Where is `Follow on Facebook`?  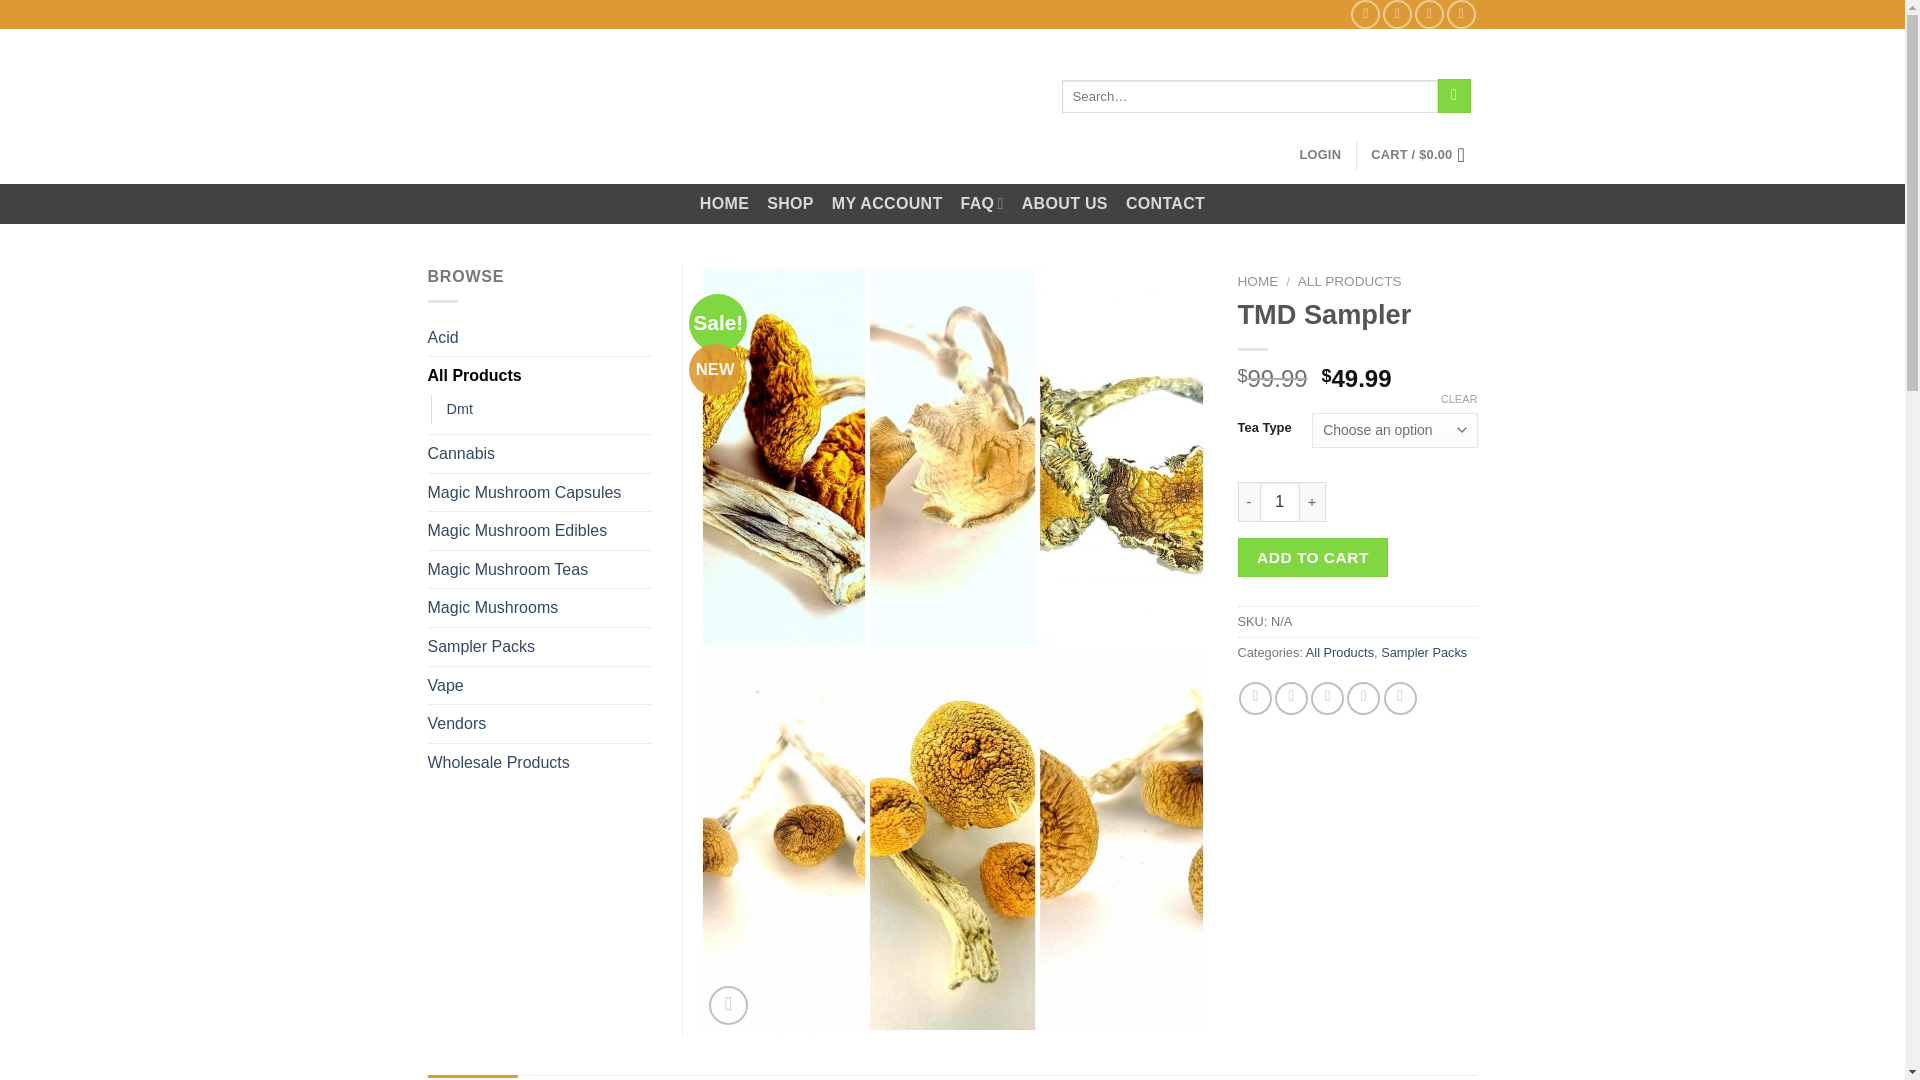 Follow on Facebook is located at coordinates (1366, 14).